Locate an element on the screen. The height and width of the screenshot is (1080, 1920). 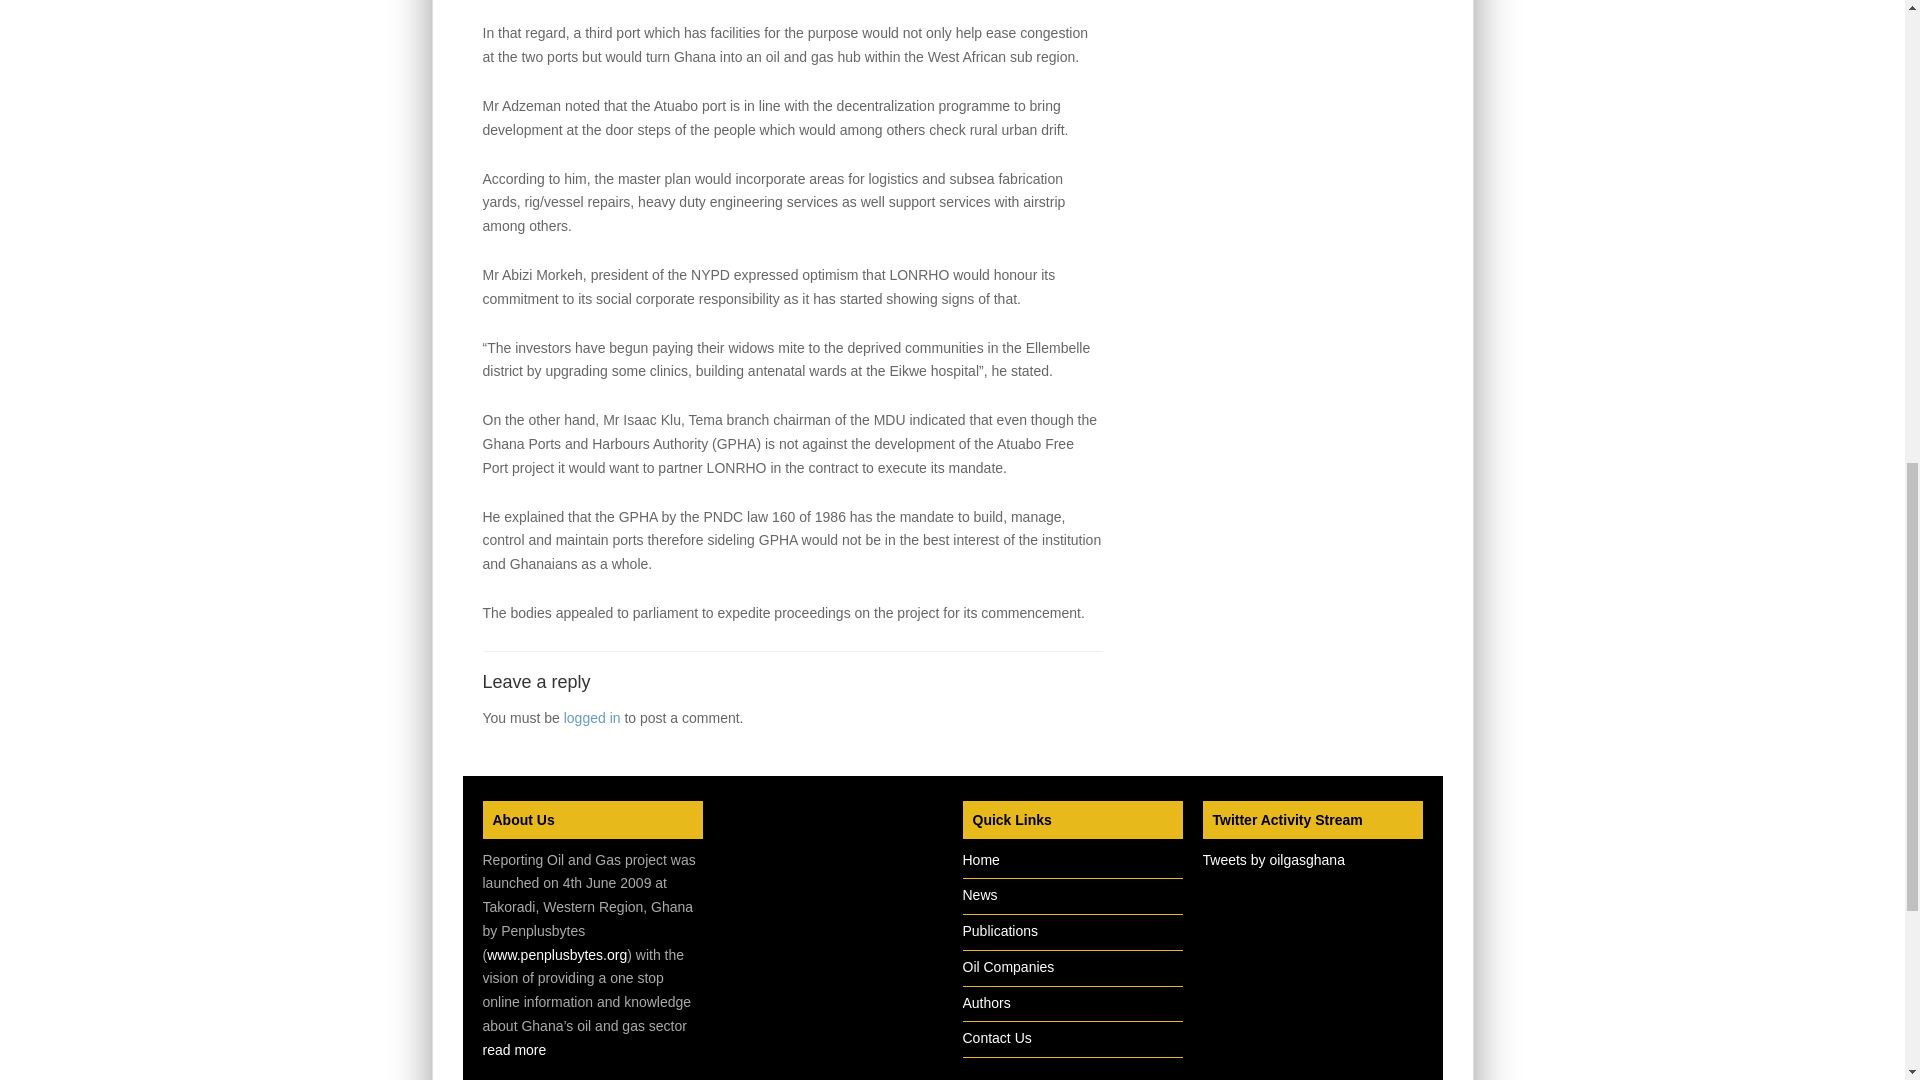
Home is located at coordinates (980, 860).